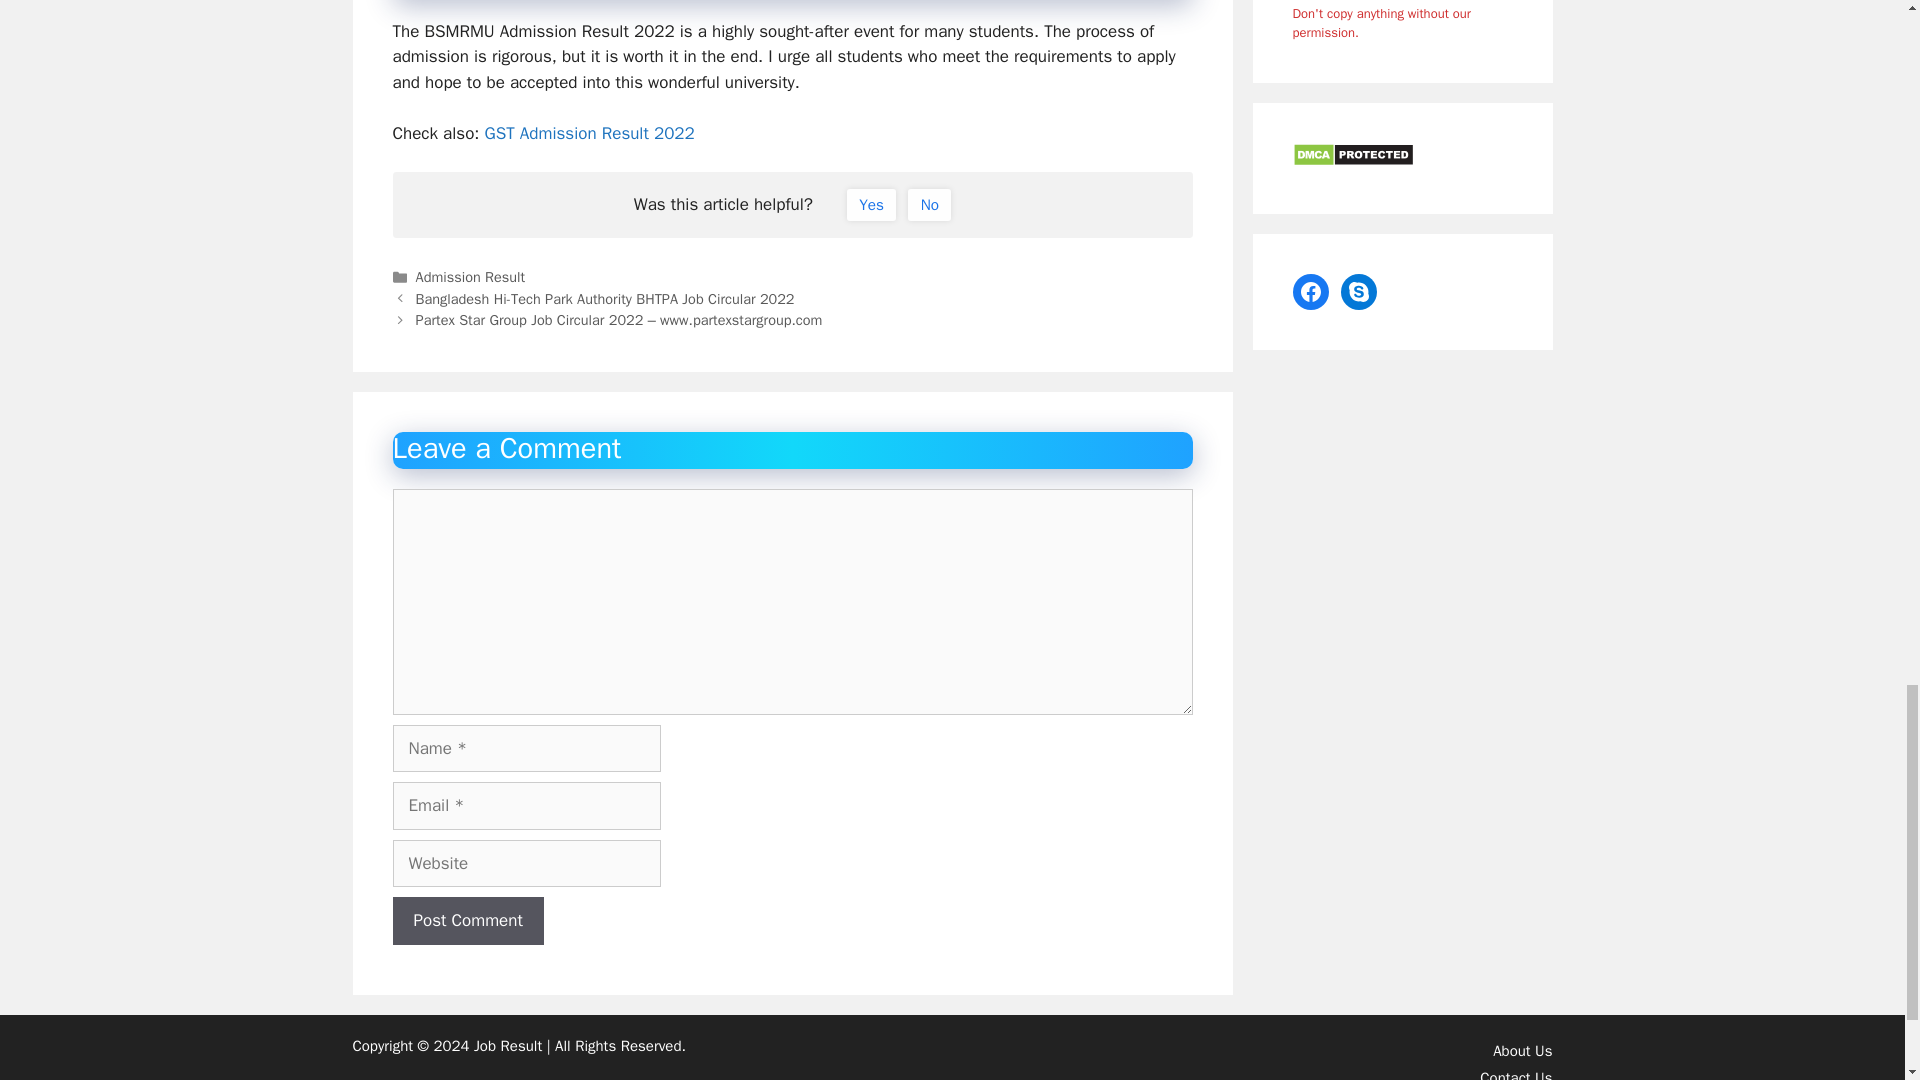 The width and height of the screenshot is (1920, 1080). What do you see at coordinates (1352, 160) in the screenshot?
I see `DMCA.com Protection Status` at bounding box center [1352, 160].